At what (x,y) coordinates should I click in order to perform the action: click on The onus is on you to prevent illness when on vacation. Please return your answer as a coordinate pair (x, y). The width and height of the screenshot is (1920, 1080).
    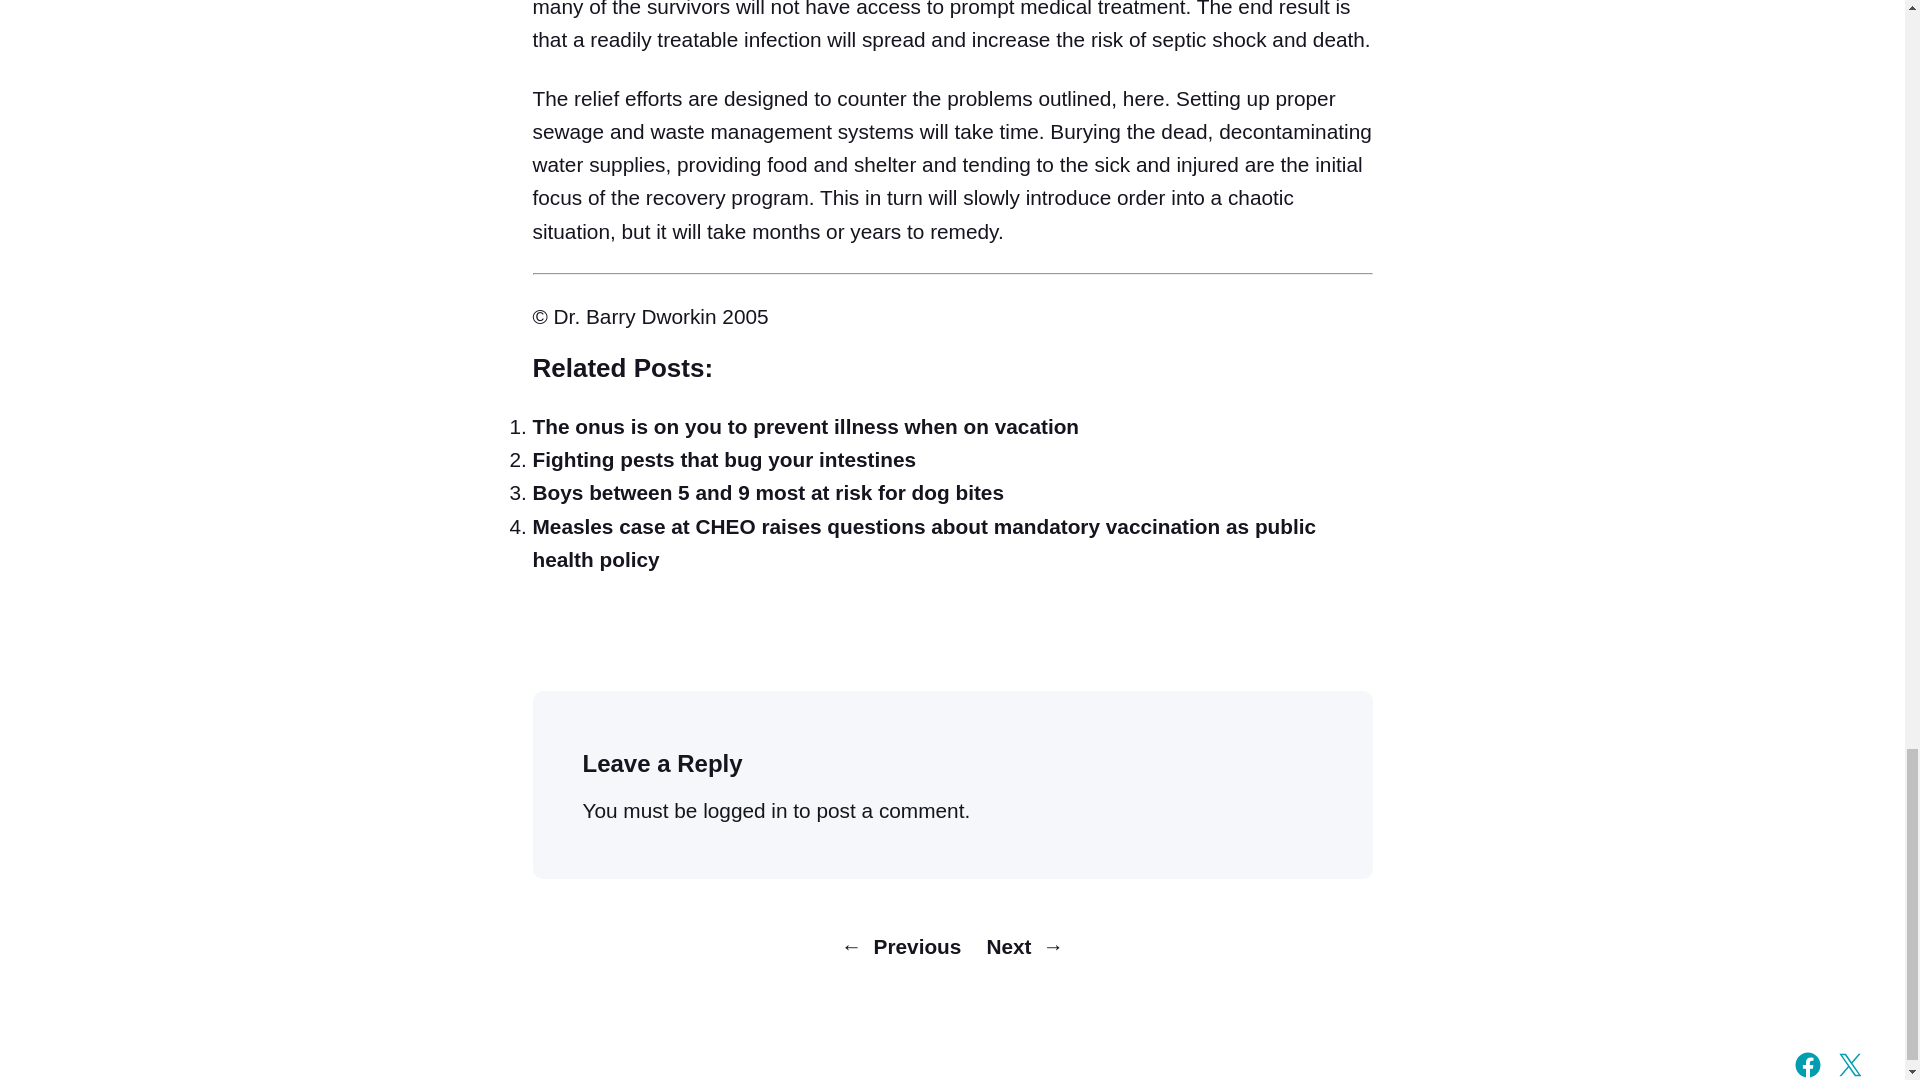
    Looking at the image, I should click on (805, 426).